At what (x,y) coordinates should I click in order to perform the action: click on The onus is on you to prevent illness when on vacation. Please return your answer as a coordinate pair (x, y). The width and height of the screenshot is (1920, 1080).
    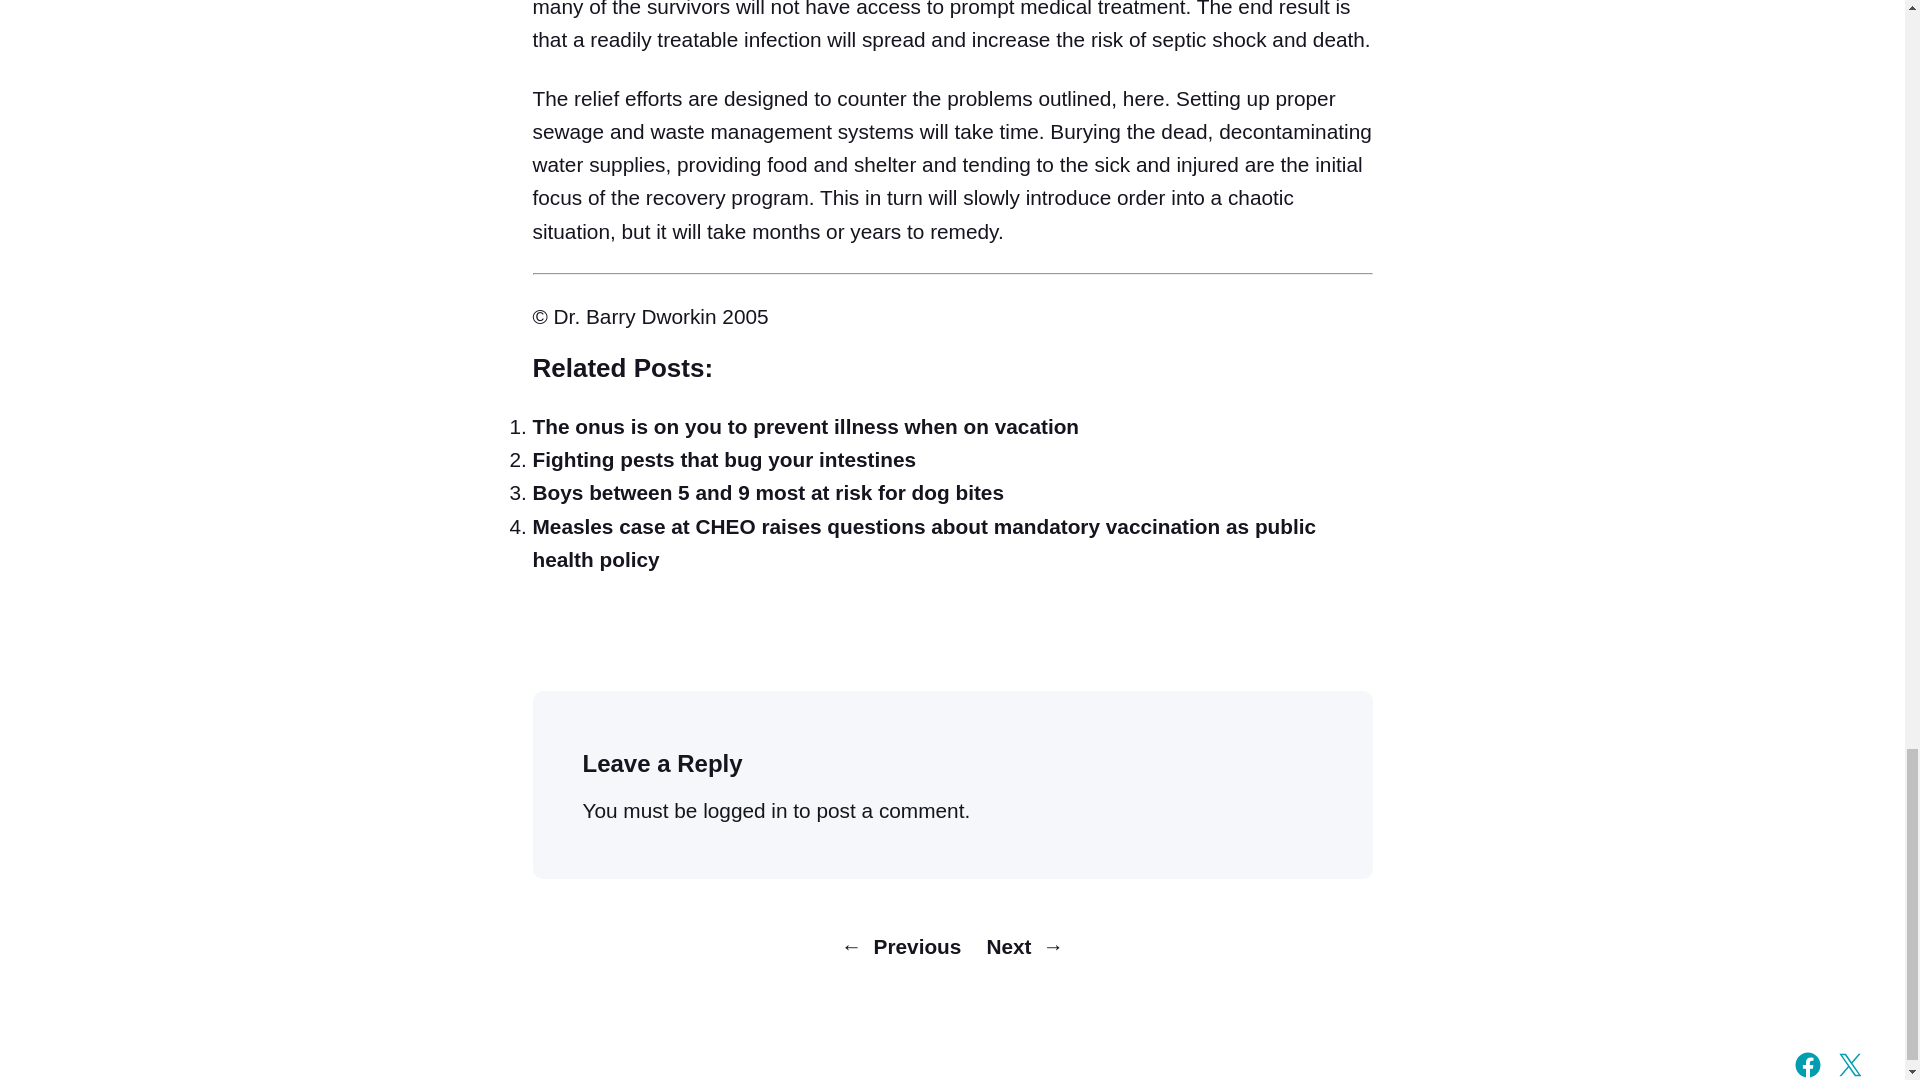
    Looking at the image, I should click on (805, 426).